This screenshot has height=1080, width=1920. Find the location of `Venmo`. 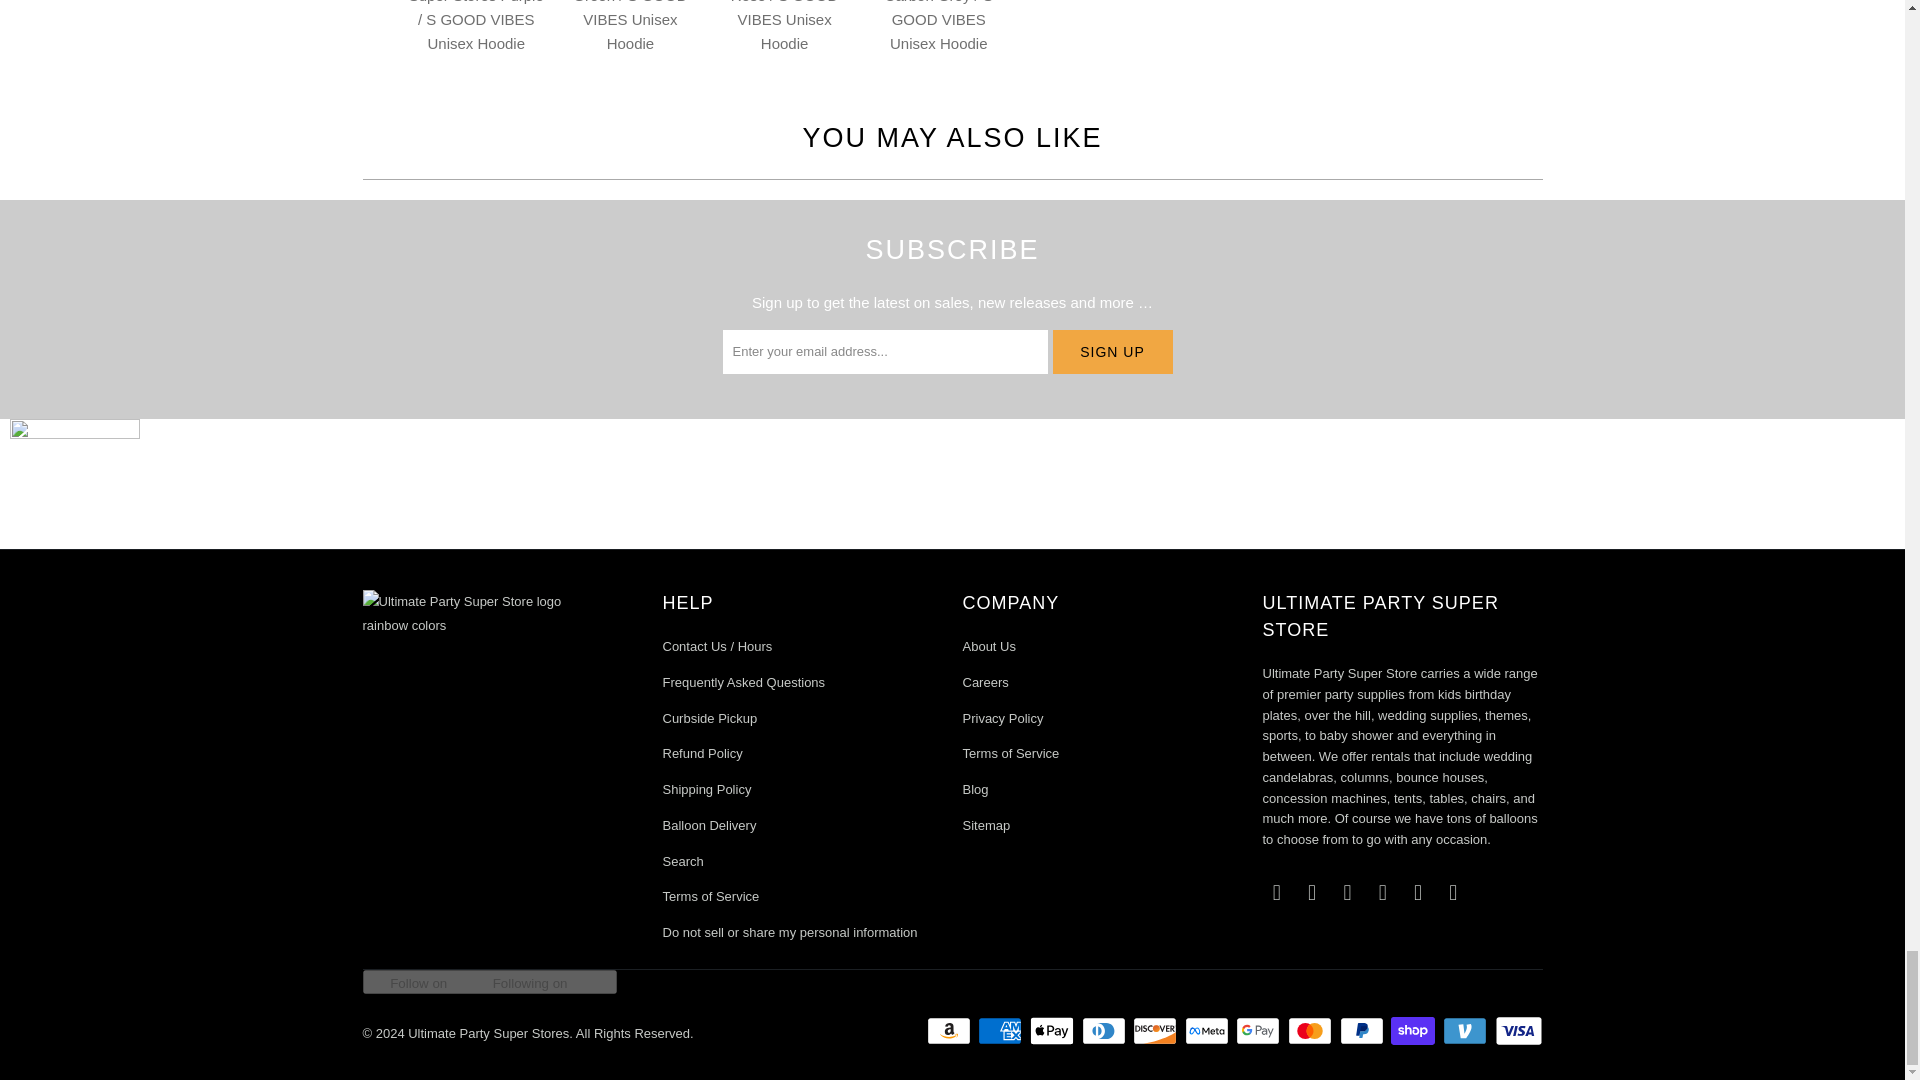

Venmo is located at coordinates (1467, 1031).